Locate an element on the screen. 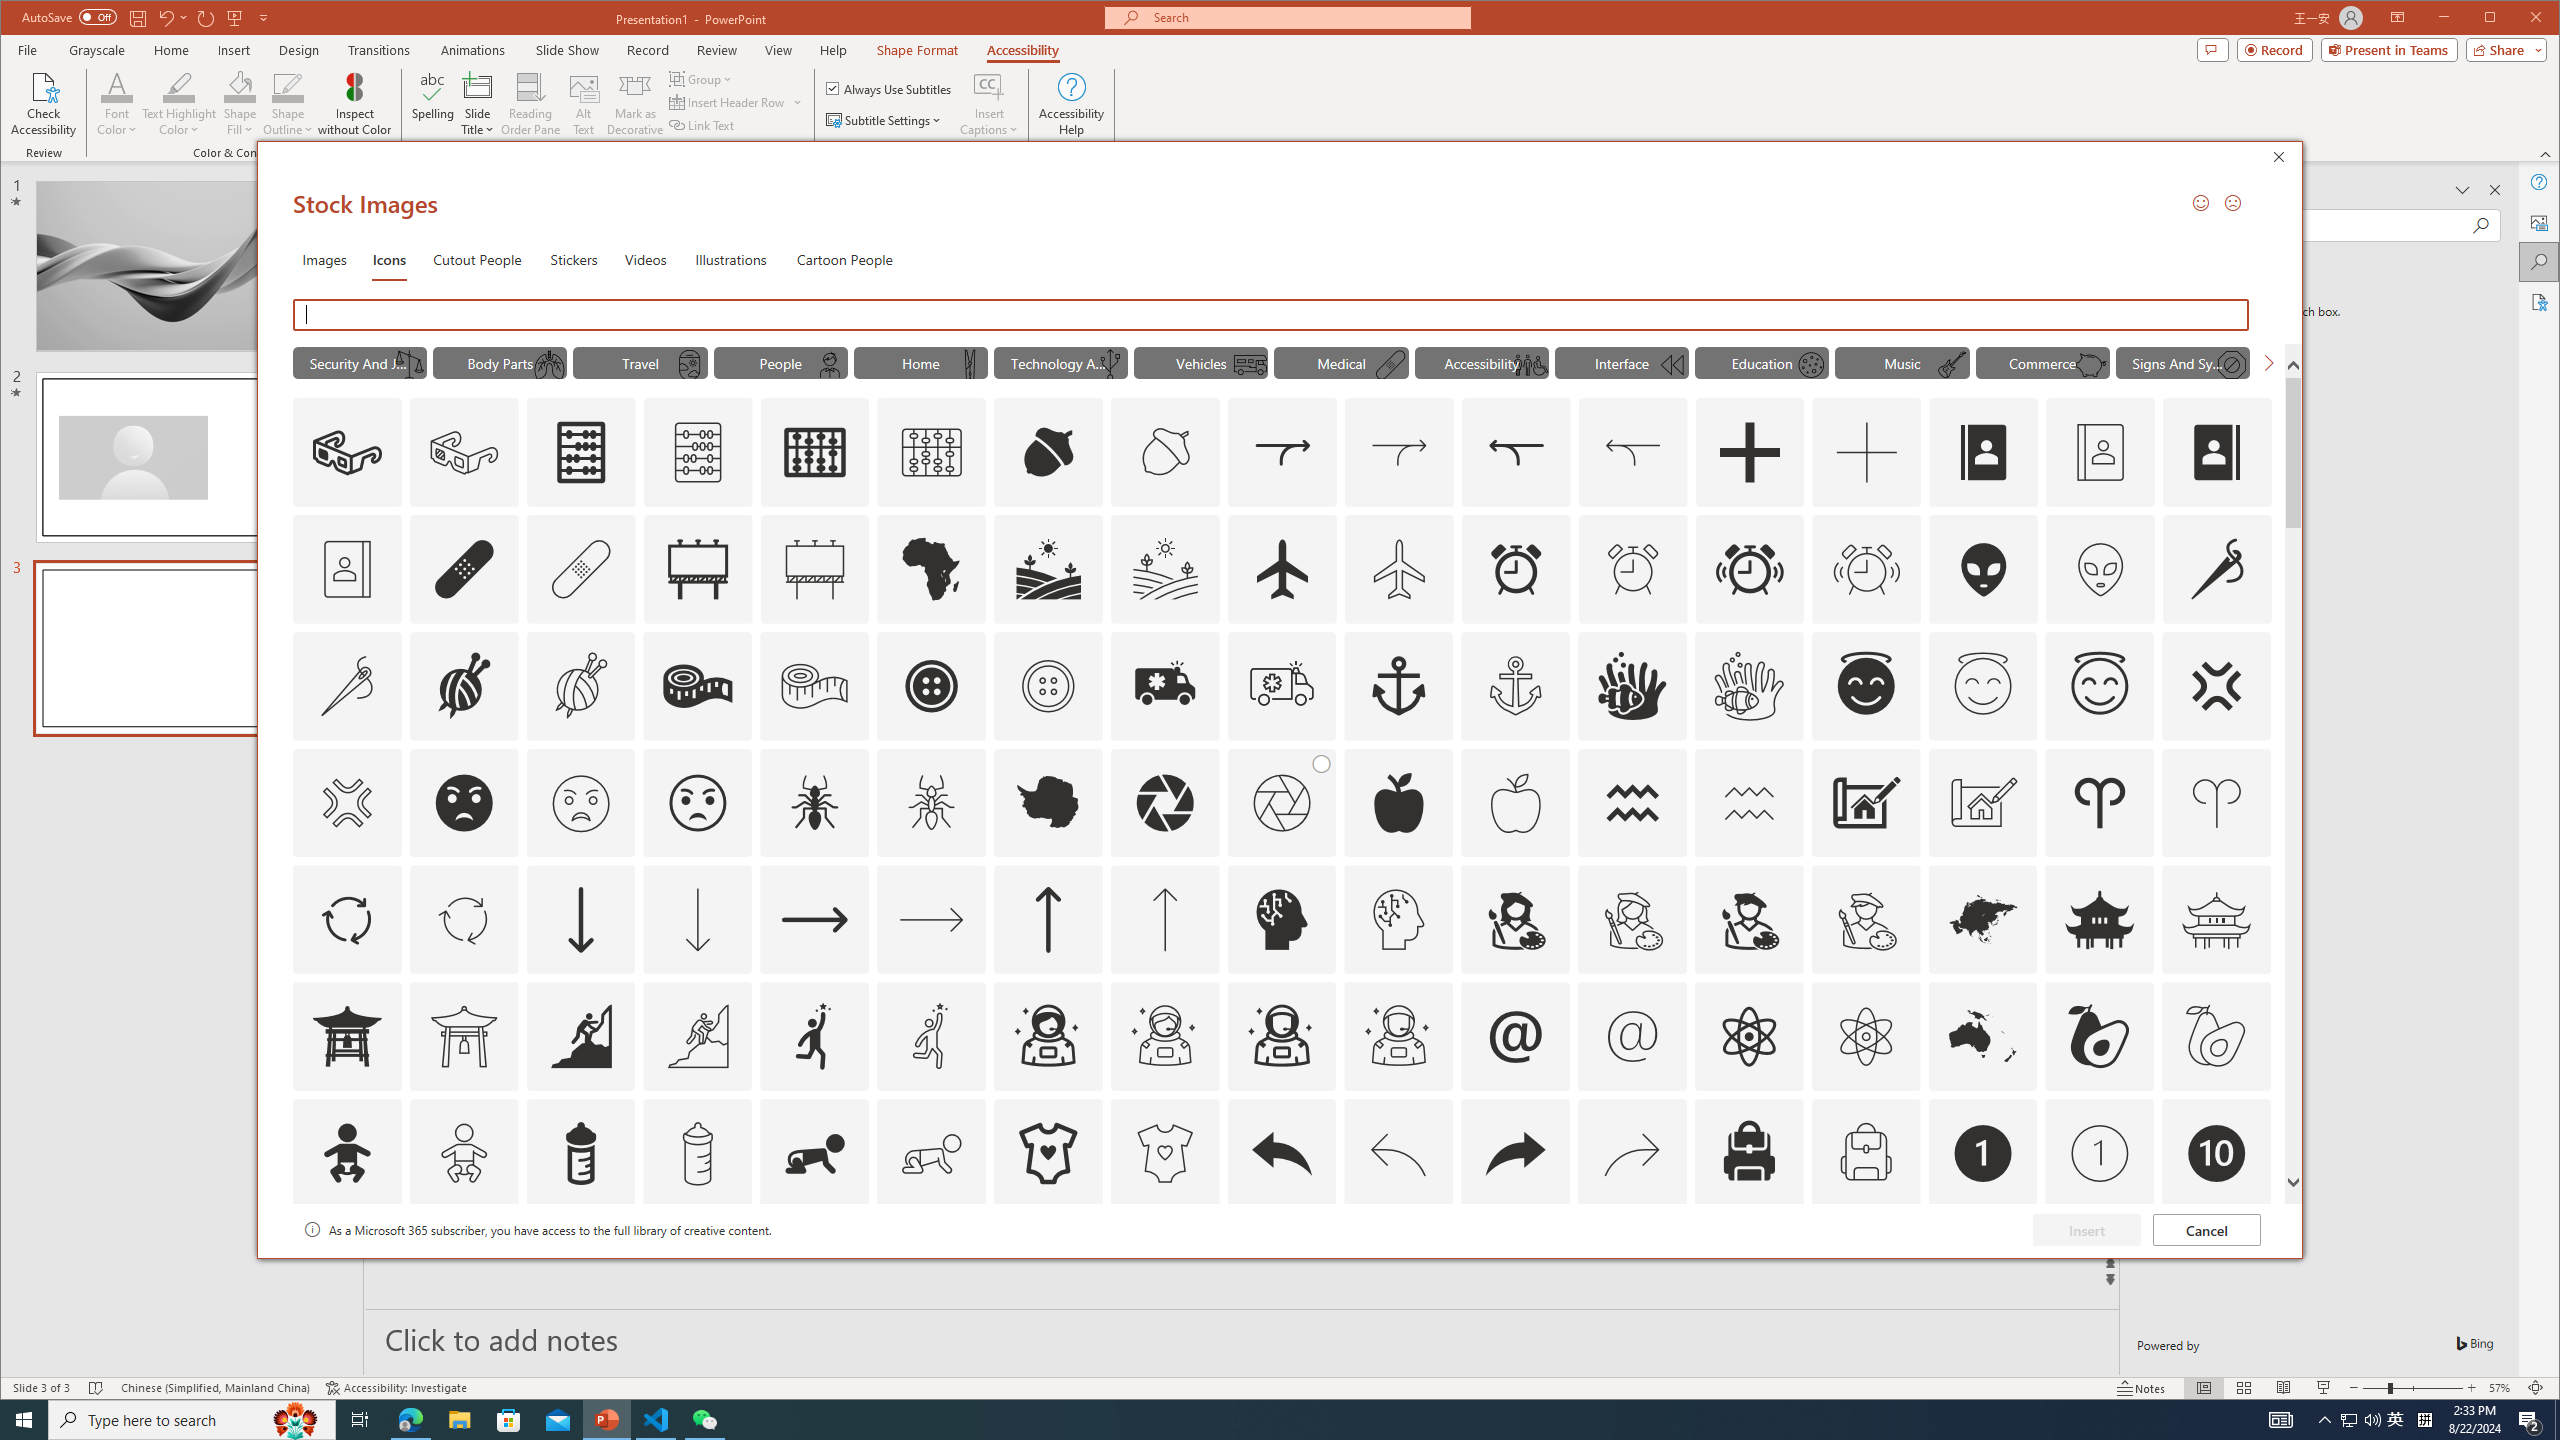 The height and width of the screenshot is (1440, 2560). Images is located at coordinates (323, 258).